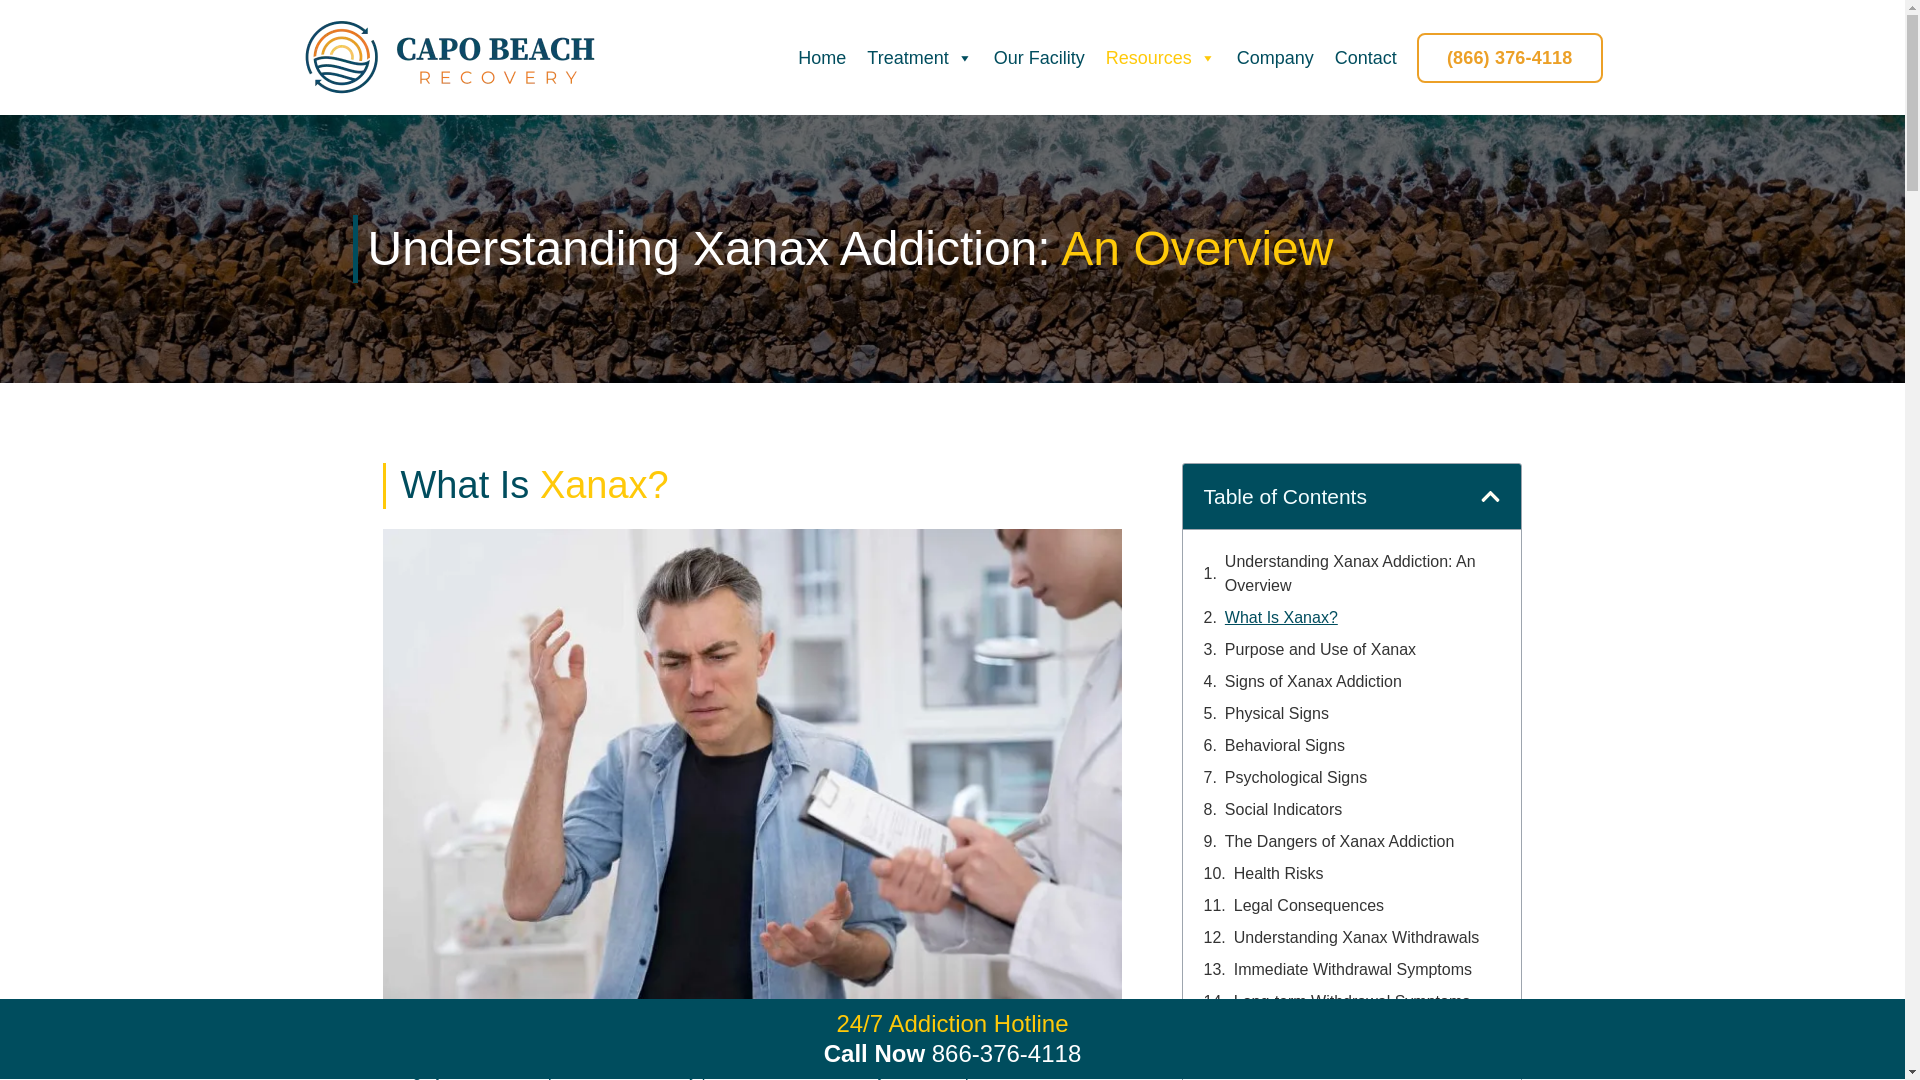 This screenshot has height=1080, width=1920. What do you see at coordinates (919, 57) in the screenshot?
I see `Treatment` at bounding box center [919, 57].